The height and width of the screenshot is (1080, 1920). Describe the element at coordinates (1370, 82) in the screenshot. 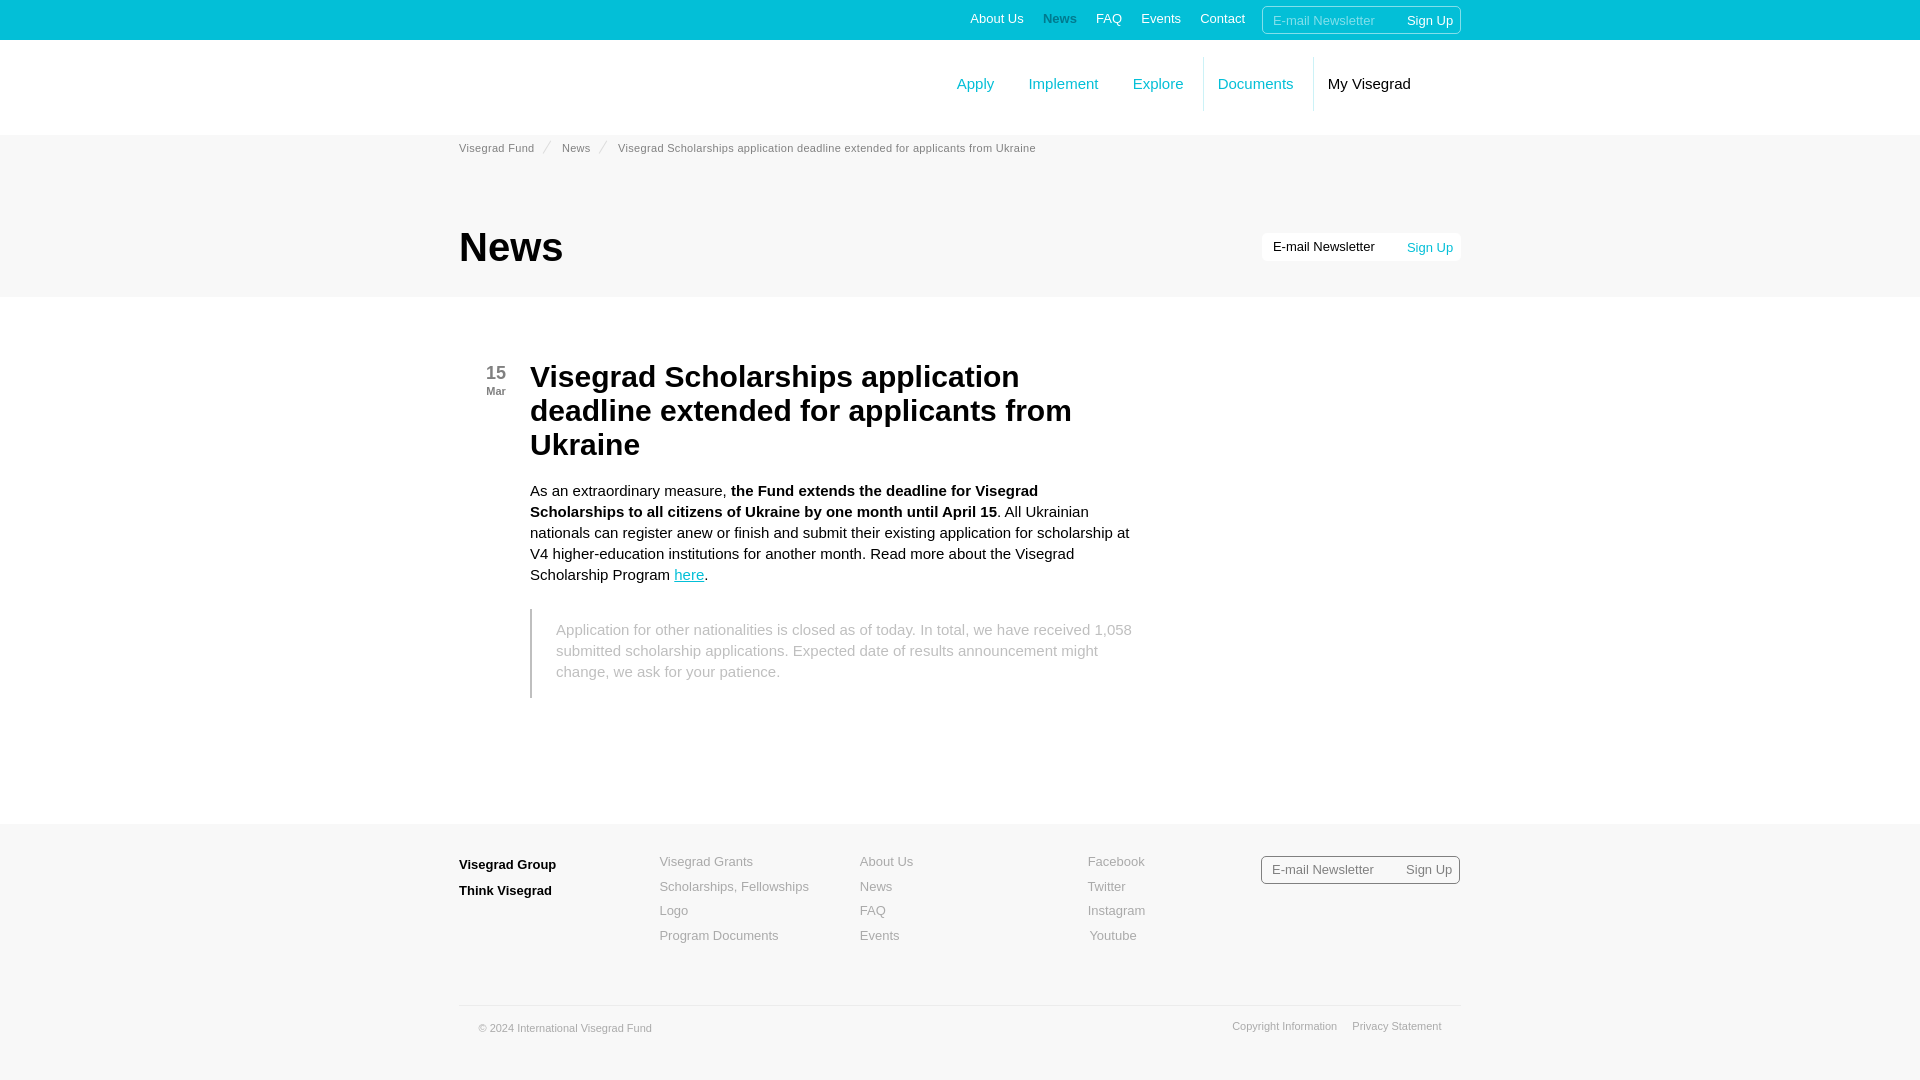

I see `My Visegrad` at that location.